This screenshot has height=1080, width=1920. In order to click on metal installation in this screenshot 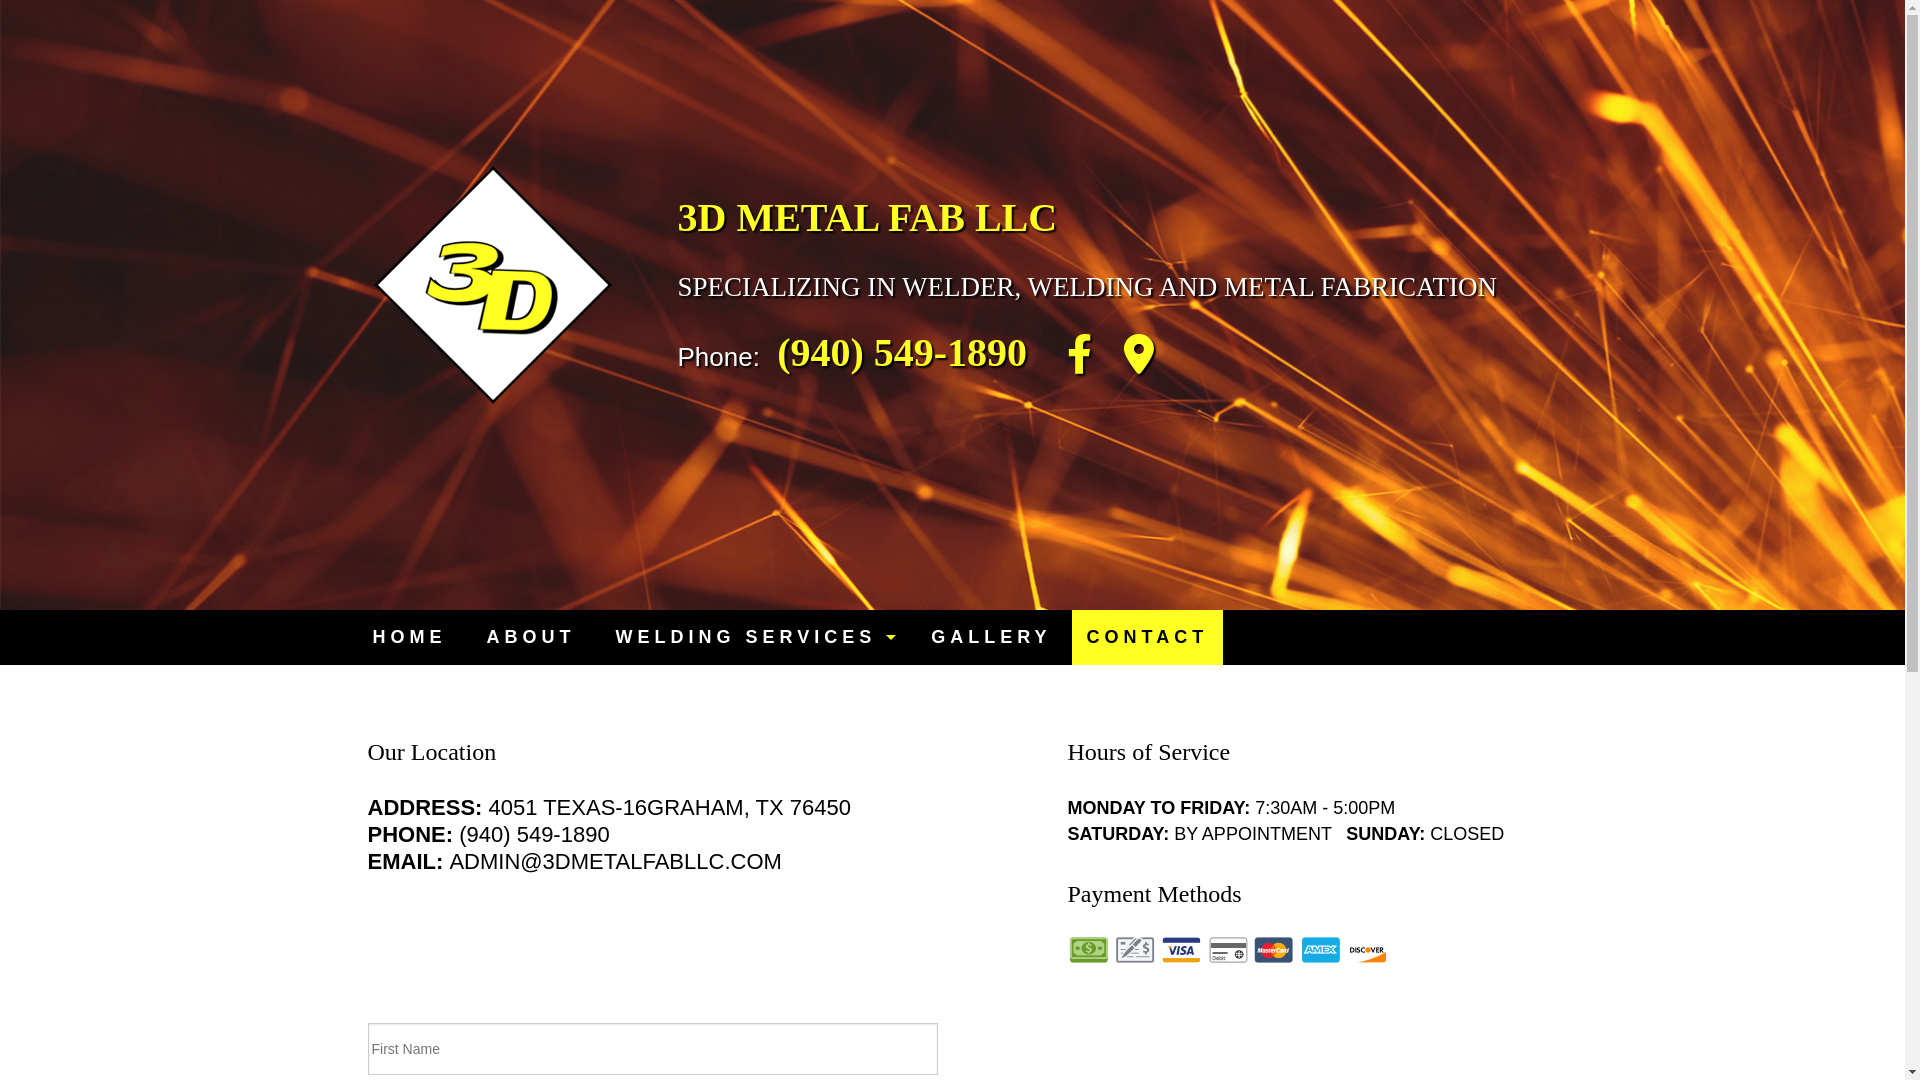, I will do `click(754, 884)`.